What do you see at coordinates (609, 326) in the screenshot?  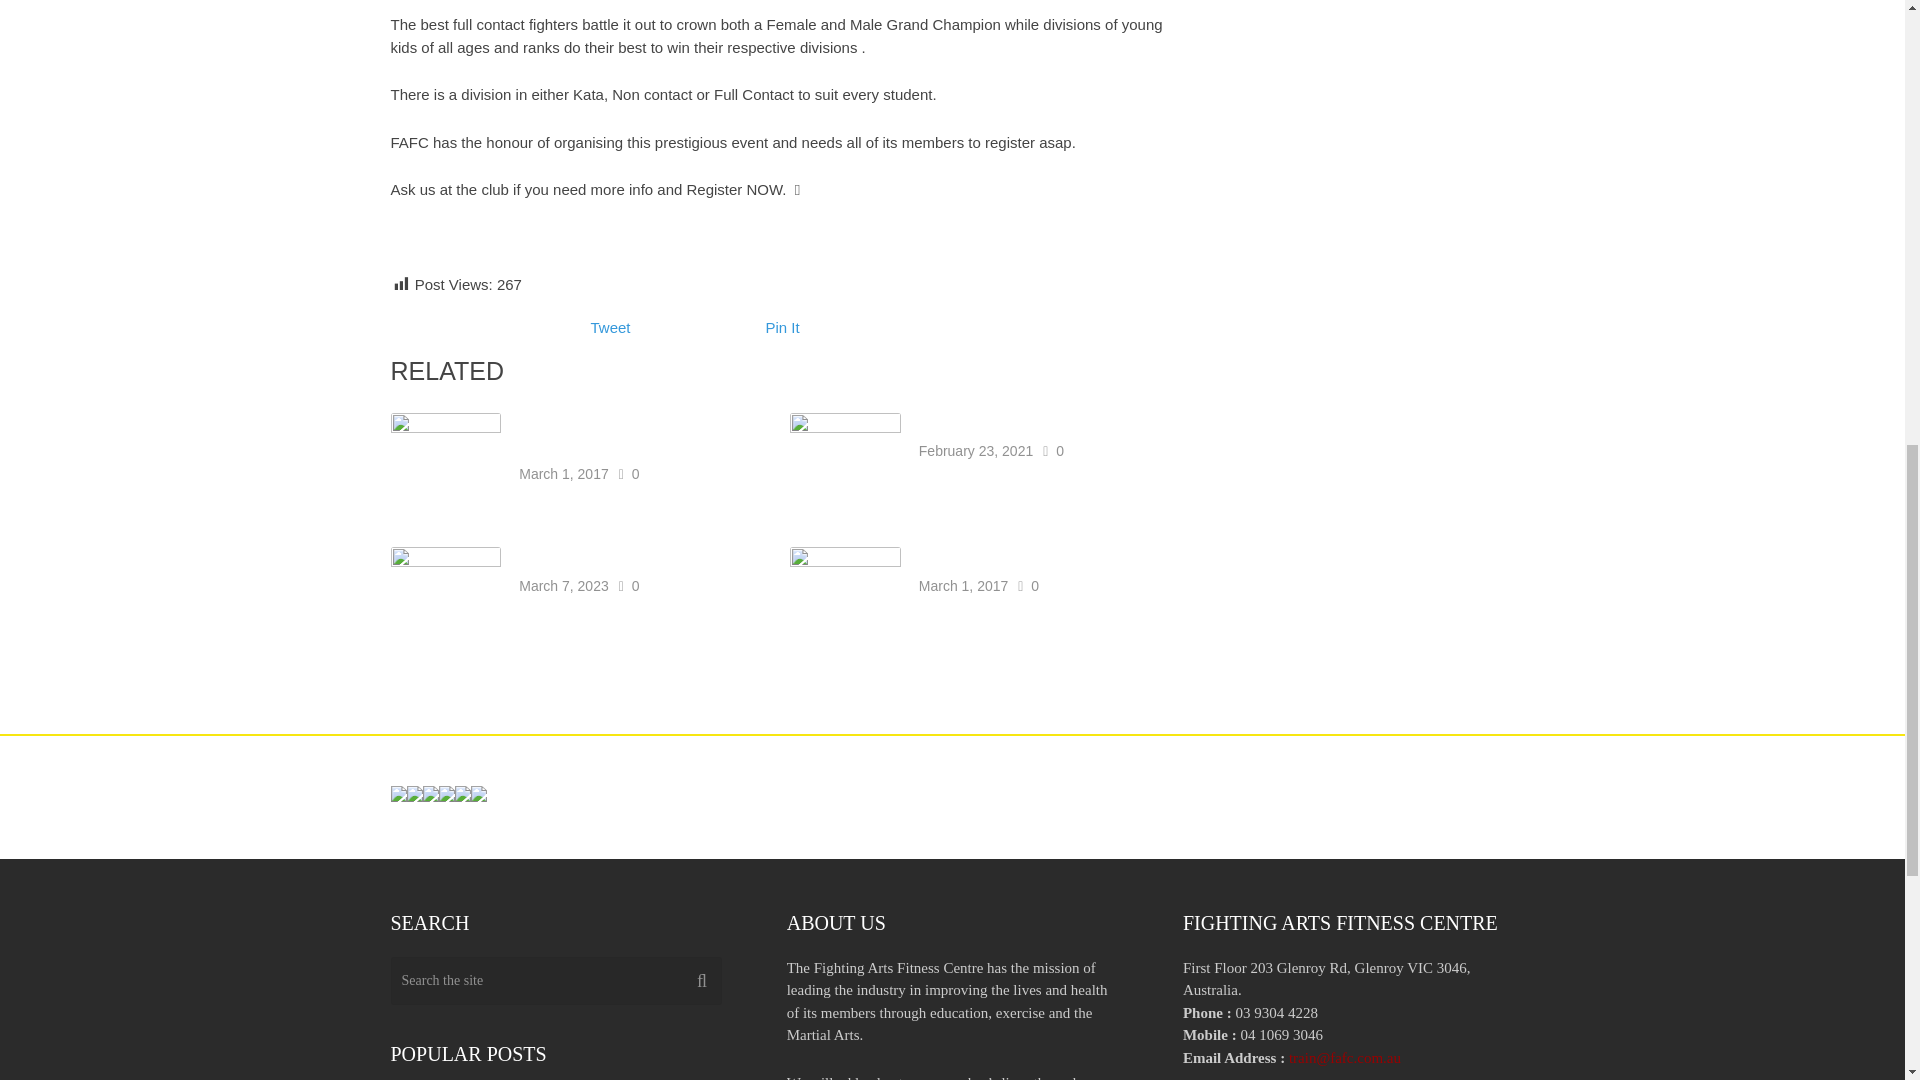 I see `Tweet` at bounding box center [609, 326].